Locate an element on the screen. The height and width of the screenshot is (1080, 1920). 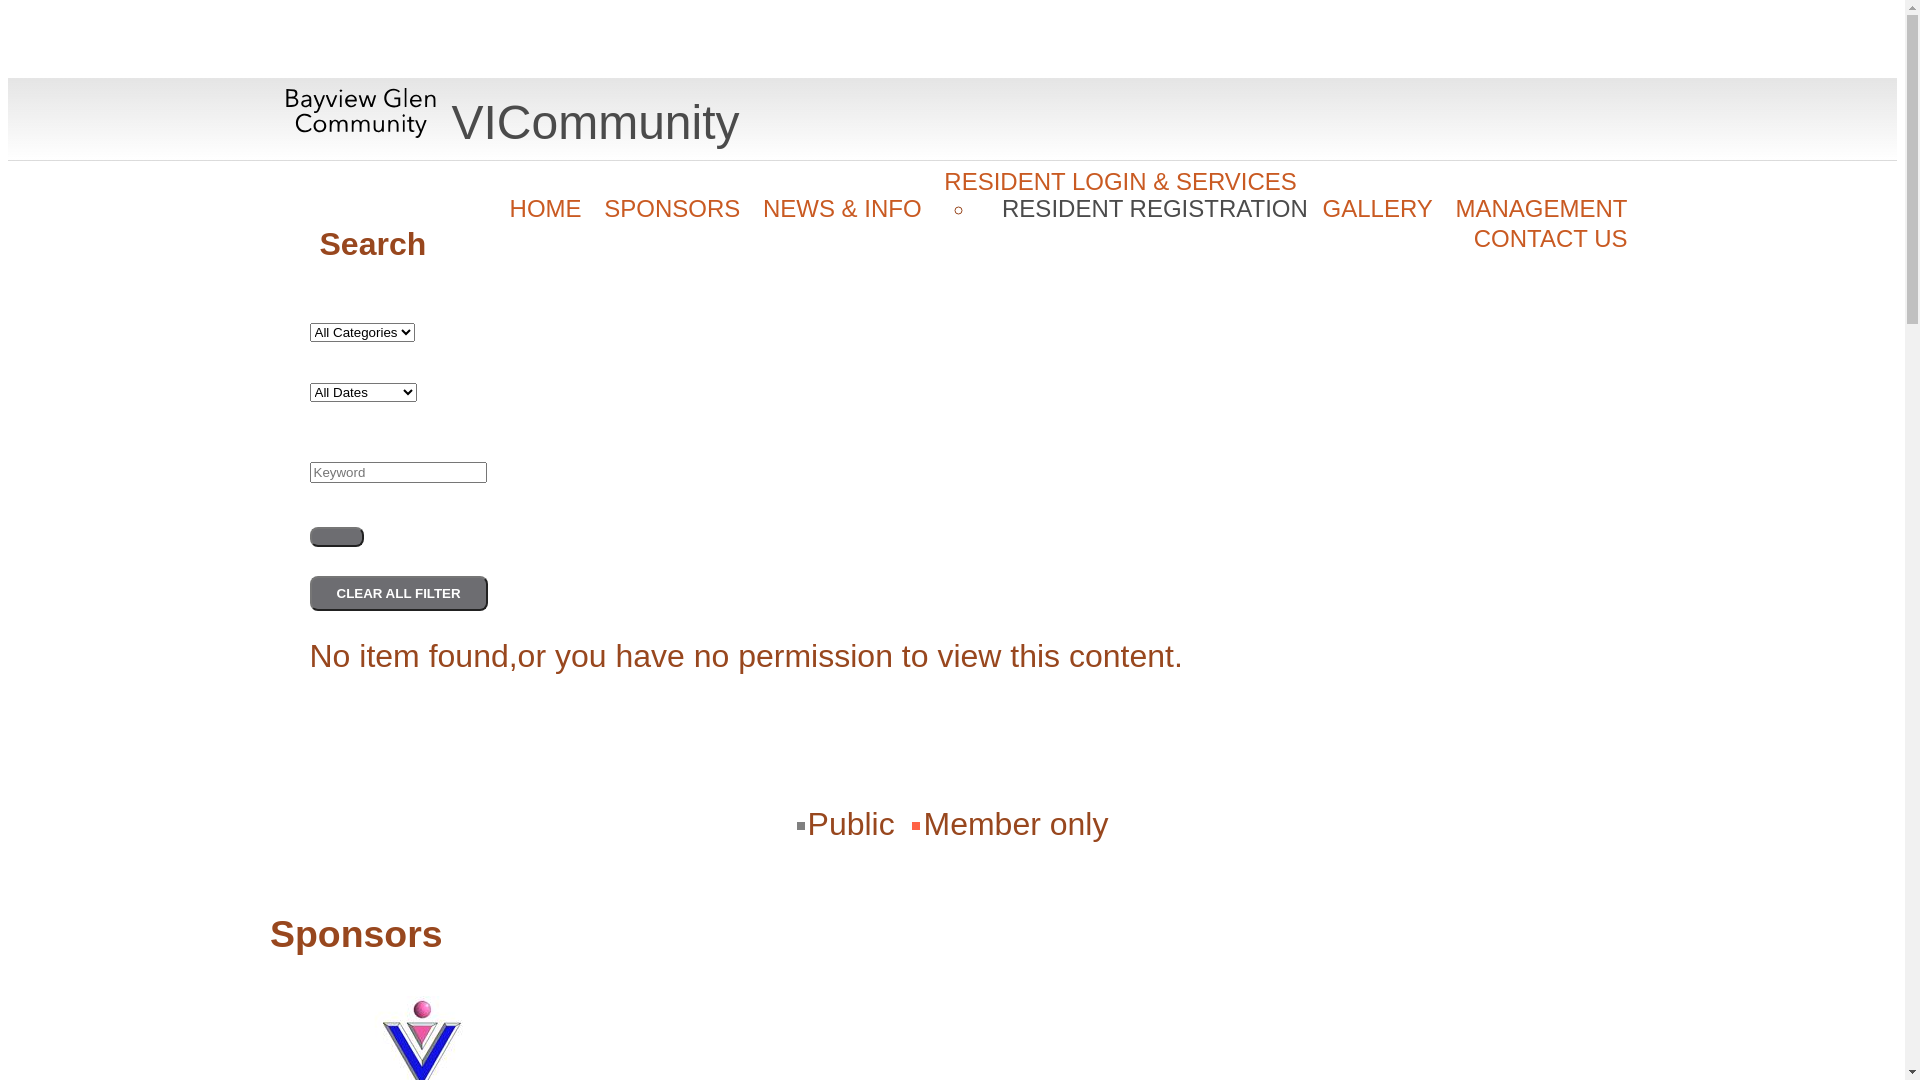
NEWS & INFO is located at coordinates (842, 209).